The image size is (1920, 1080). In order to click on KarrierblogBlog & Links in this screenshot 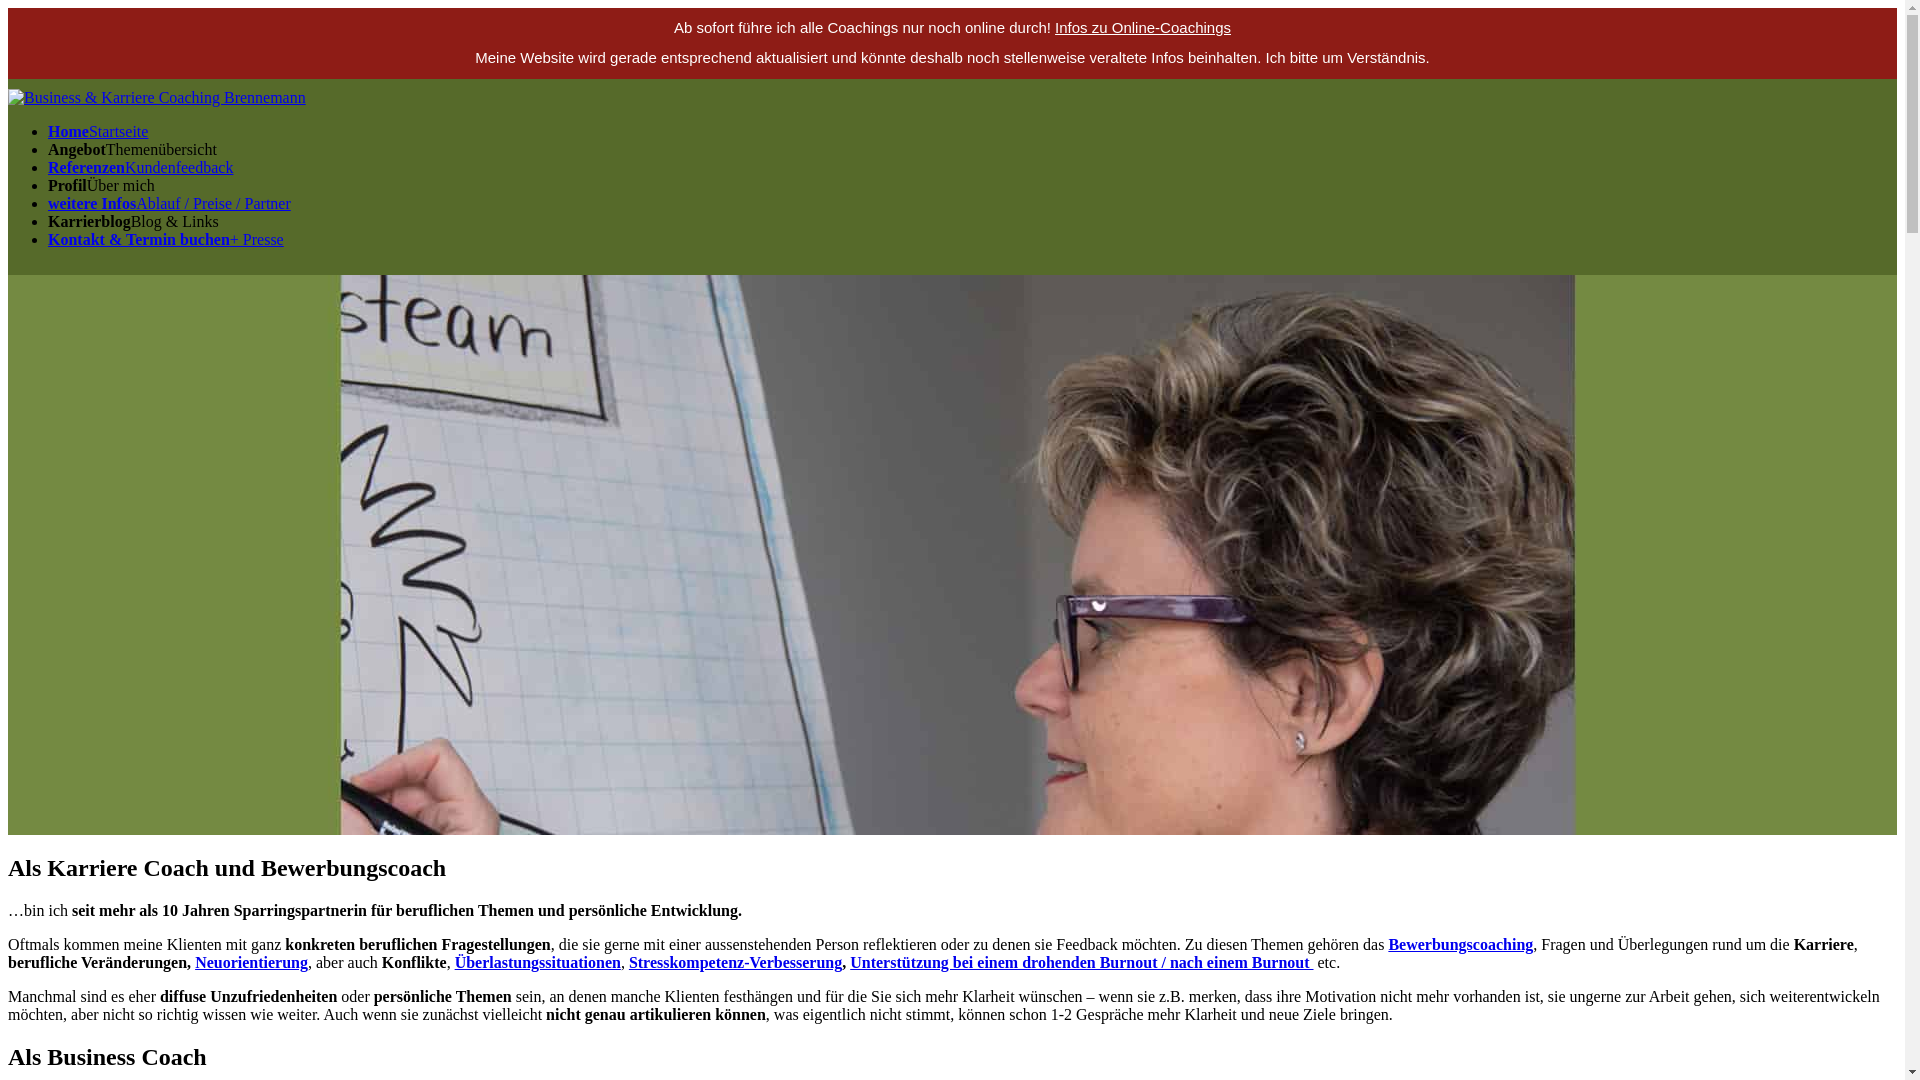, I will do `click(134, 222)`.